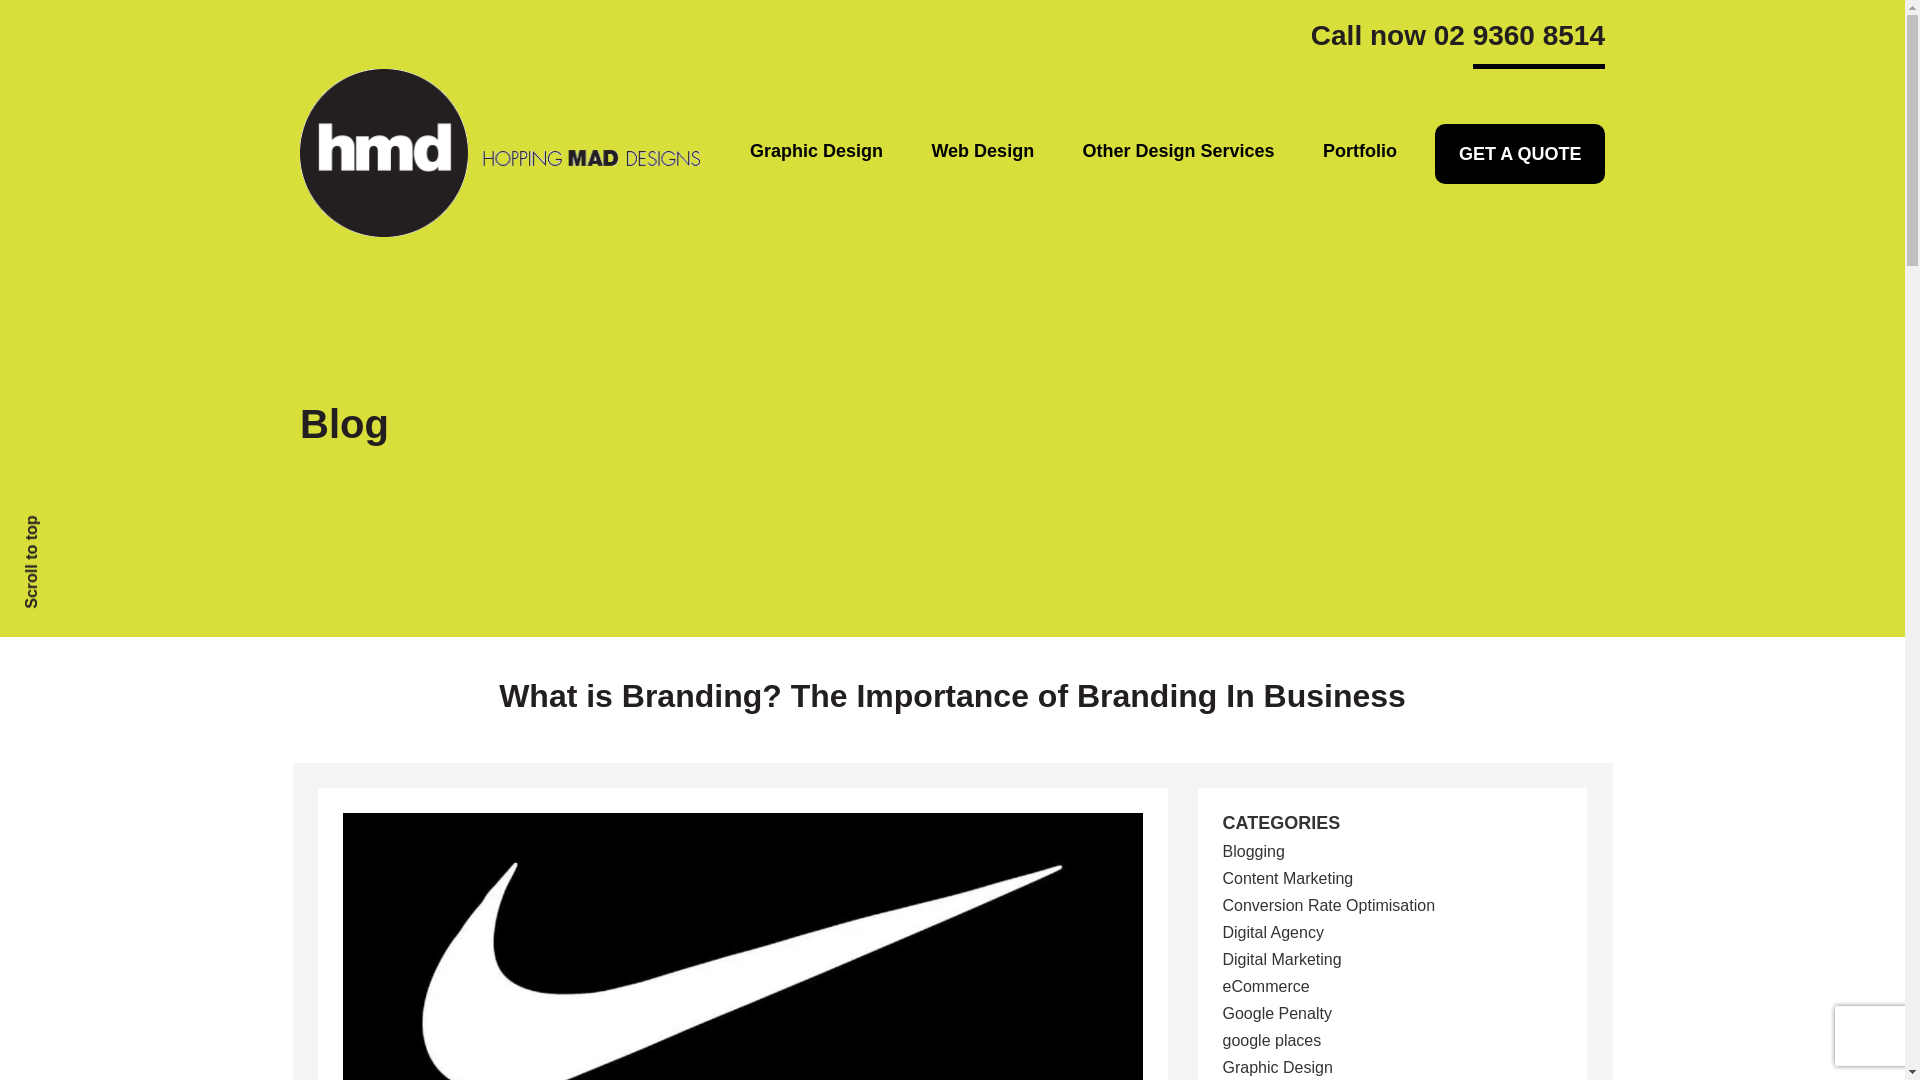 Image resolution: width=1920 pixels, height=1080 pixels. Describe the element at coordinates (1458, 42) in the screenshot. I see `Call now 02 9360 8514` at that location.